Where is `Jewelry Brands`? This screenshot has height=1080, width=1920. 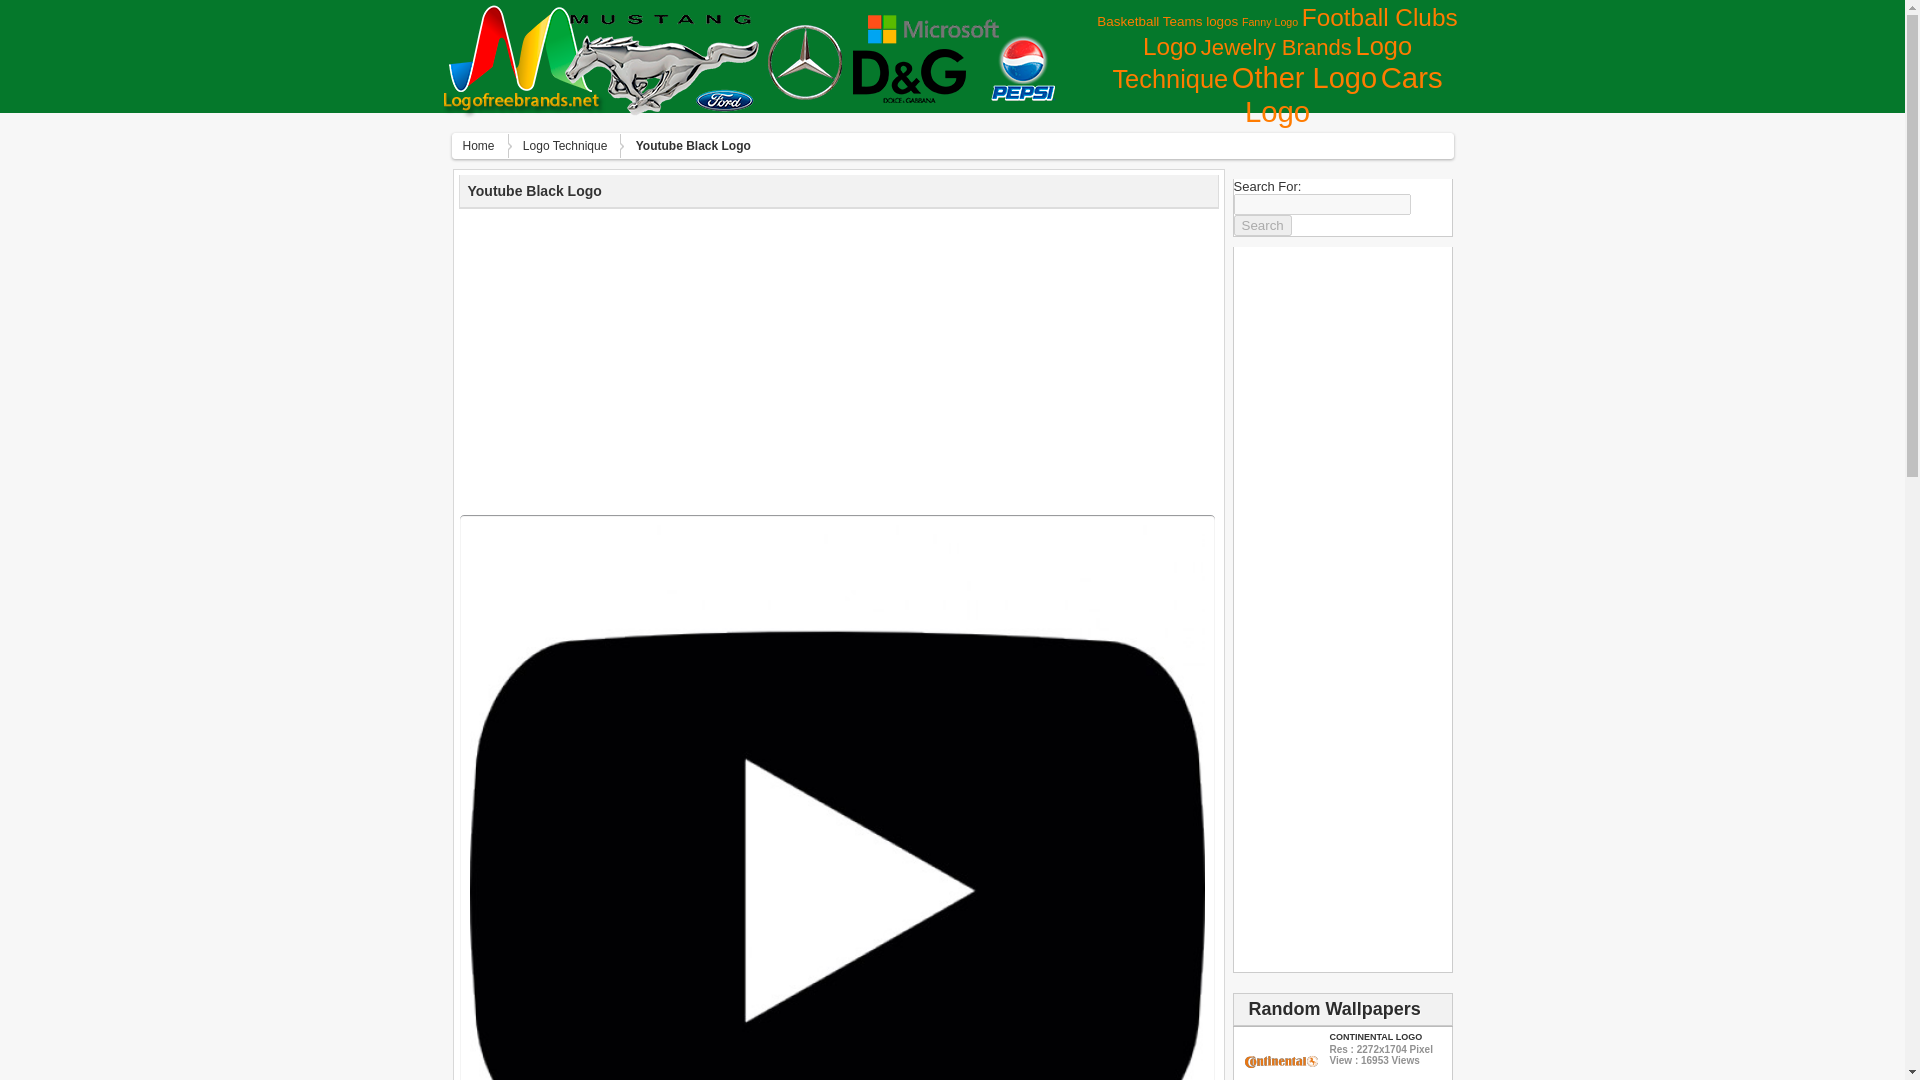
Jewelry Brands is located at coordinates (1276, 47).